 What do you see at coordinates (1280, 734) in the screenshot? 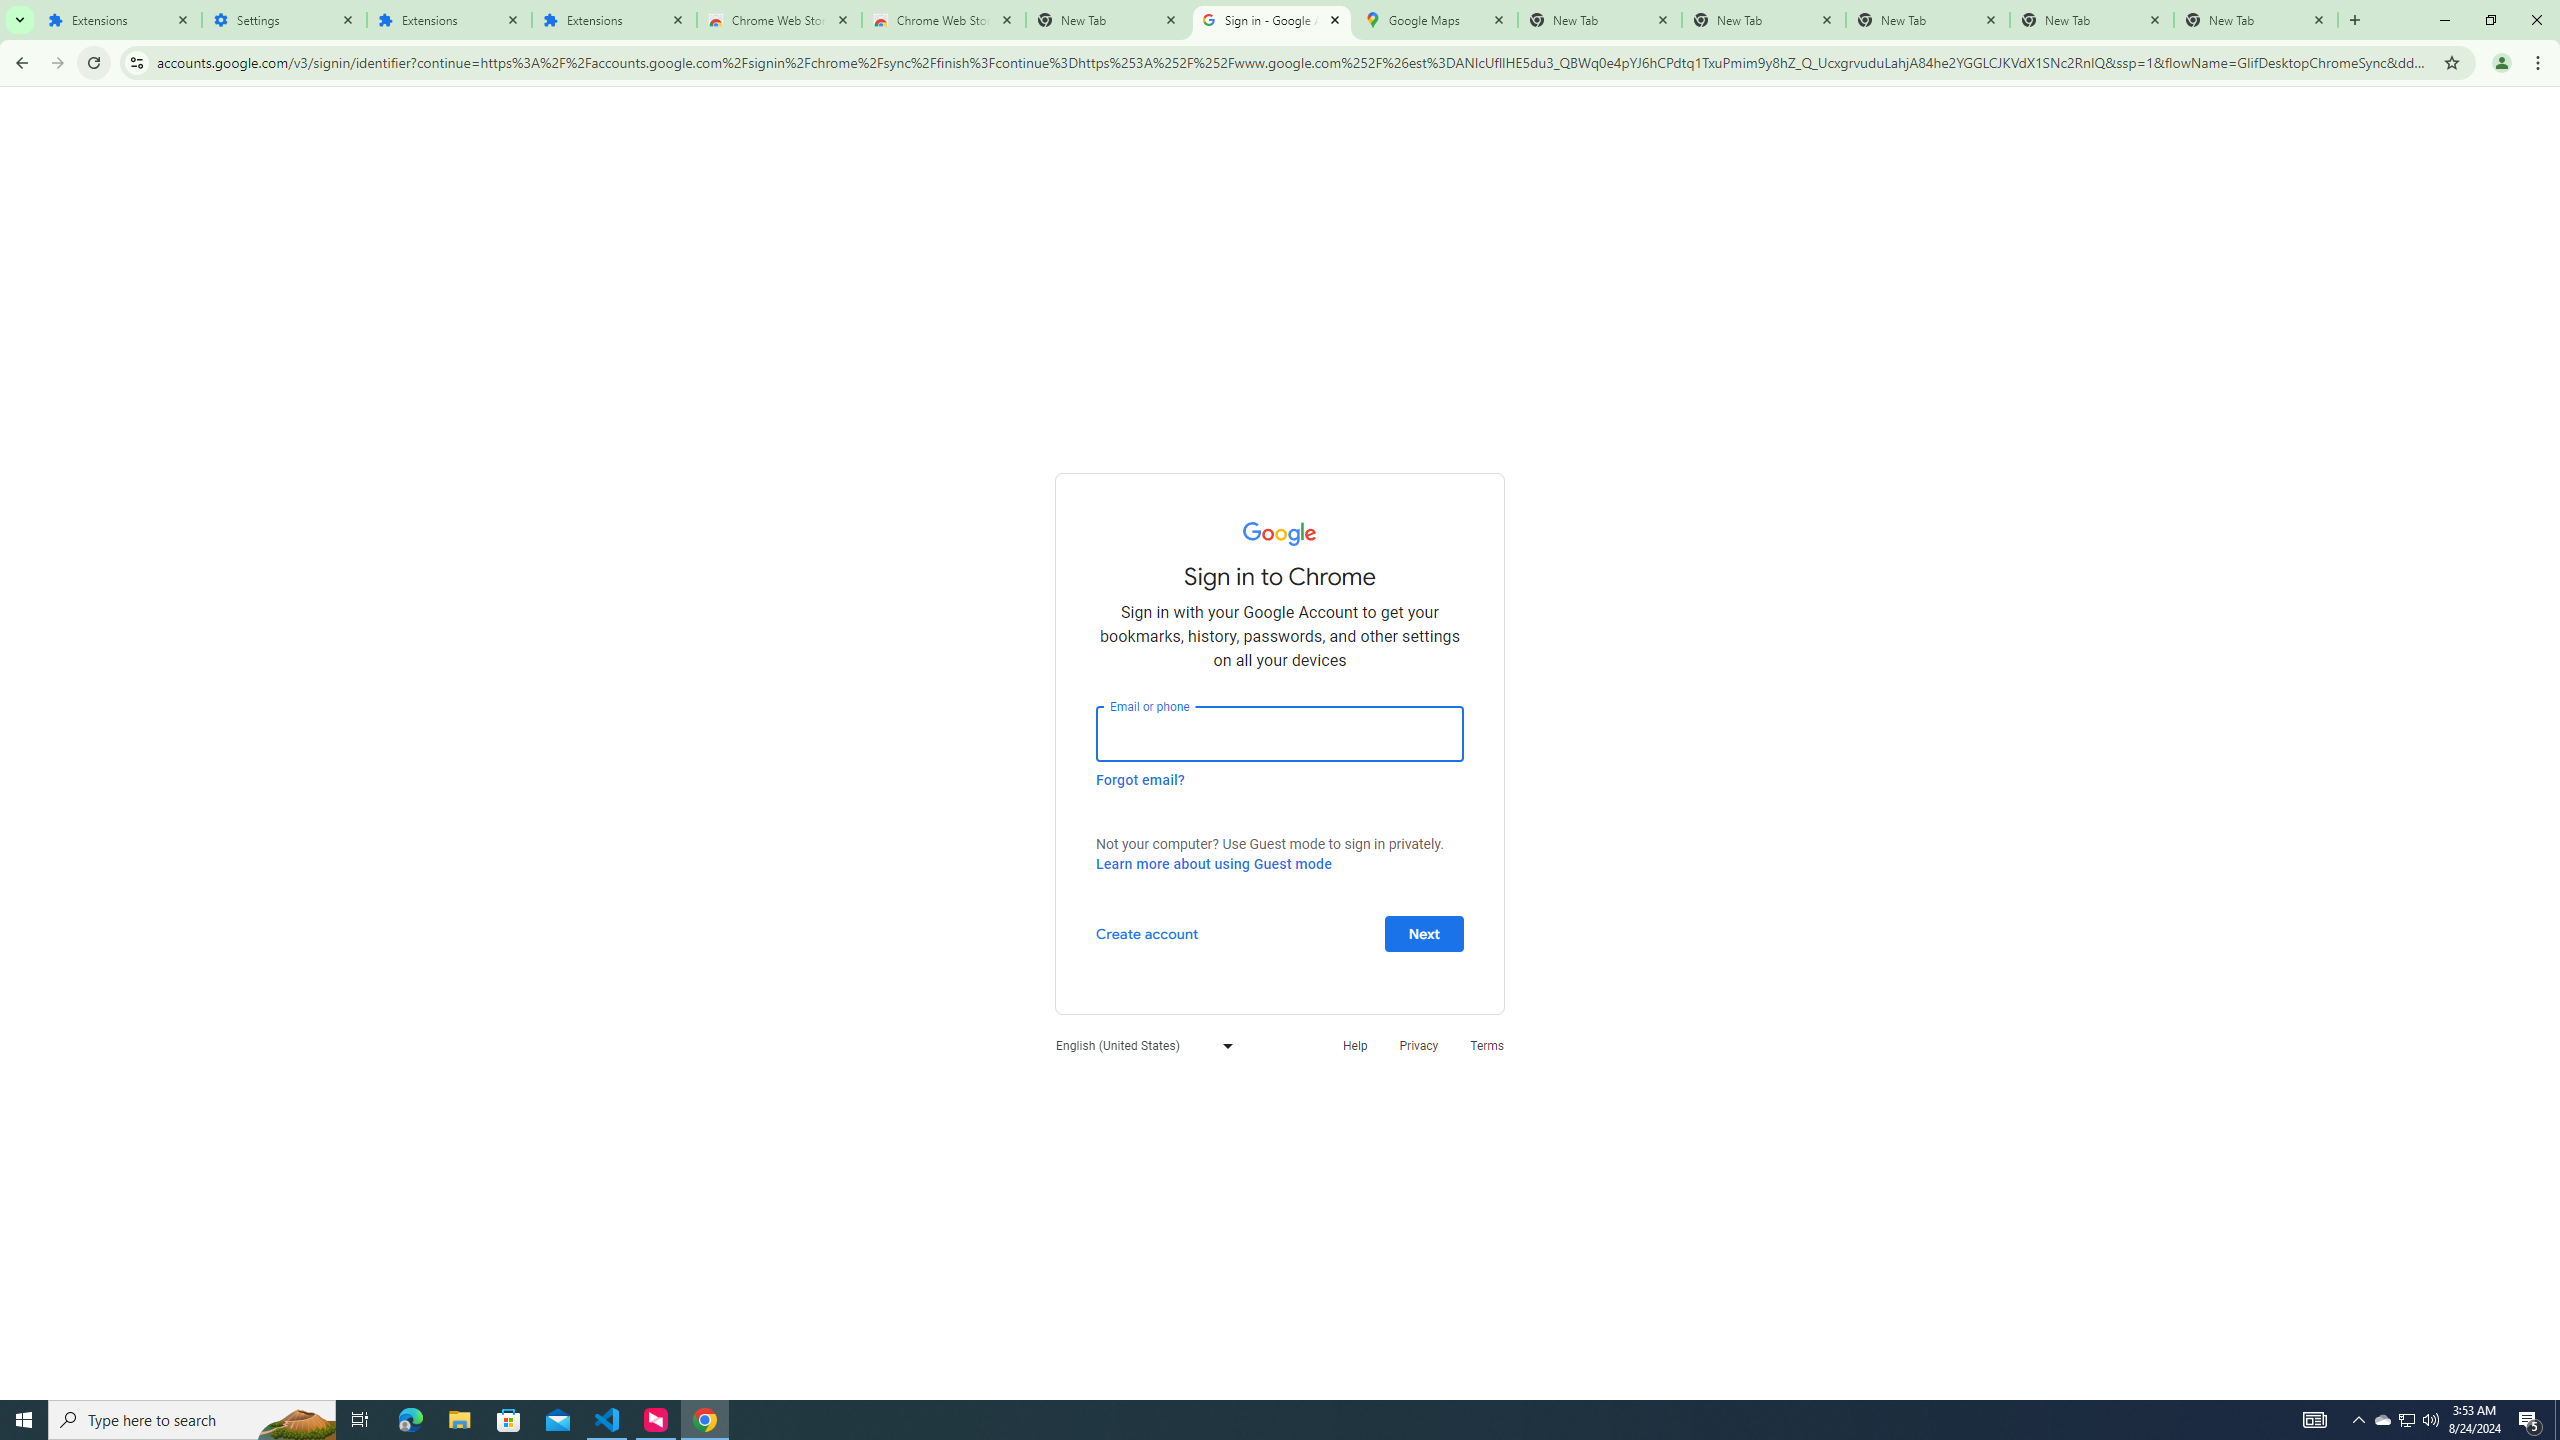
I see `Email or phone` at bounding box center [1280, 734].